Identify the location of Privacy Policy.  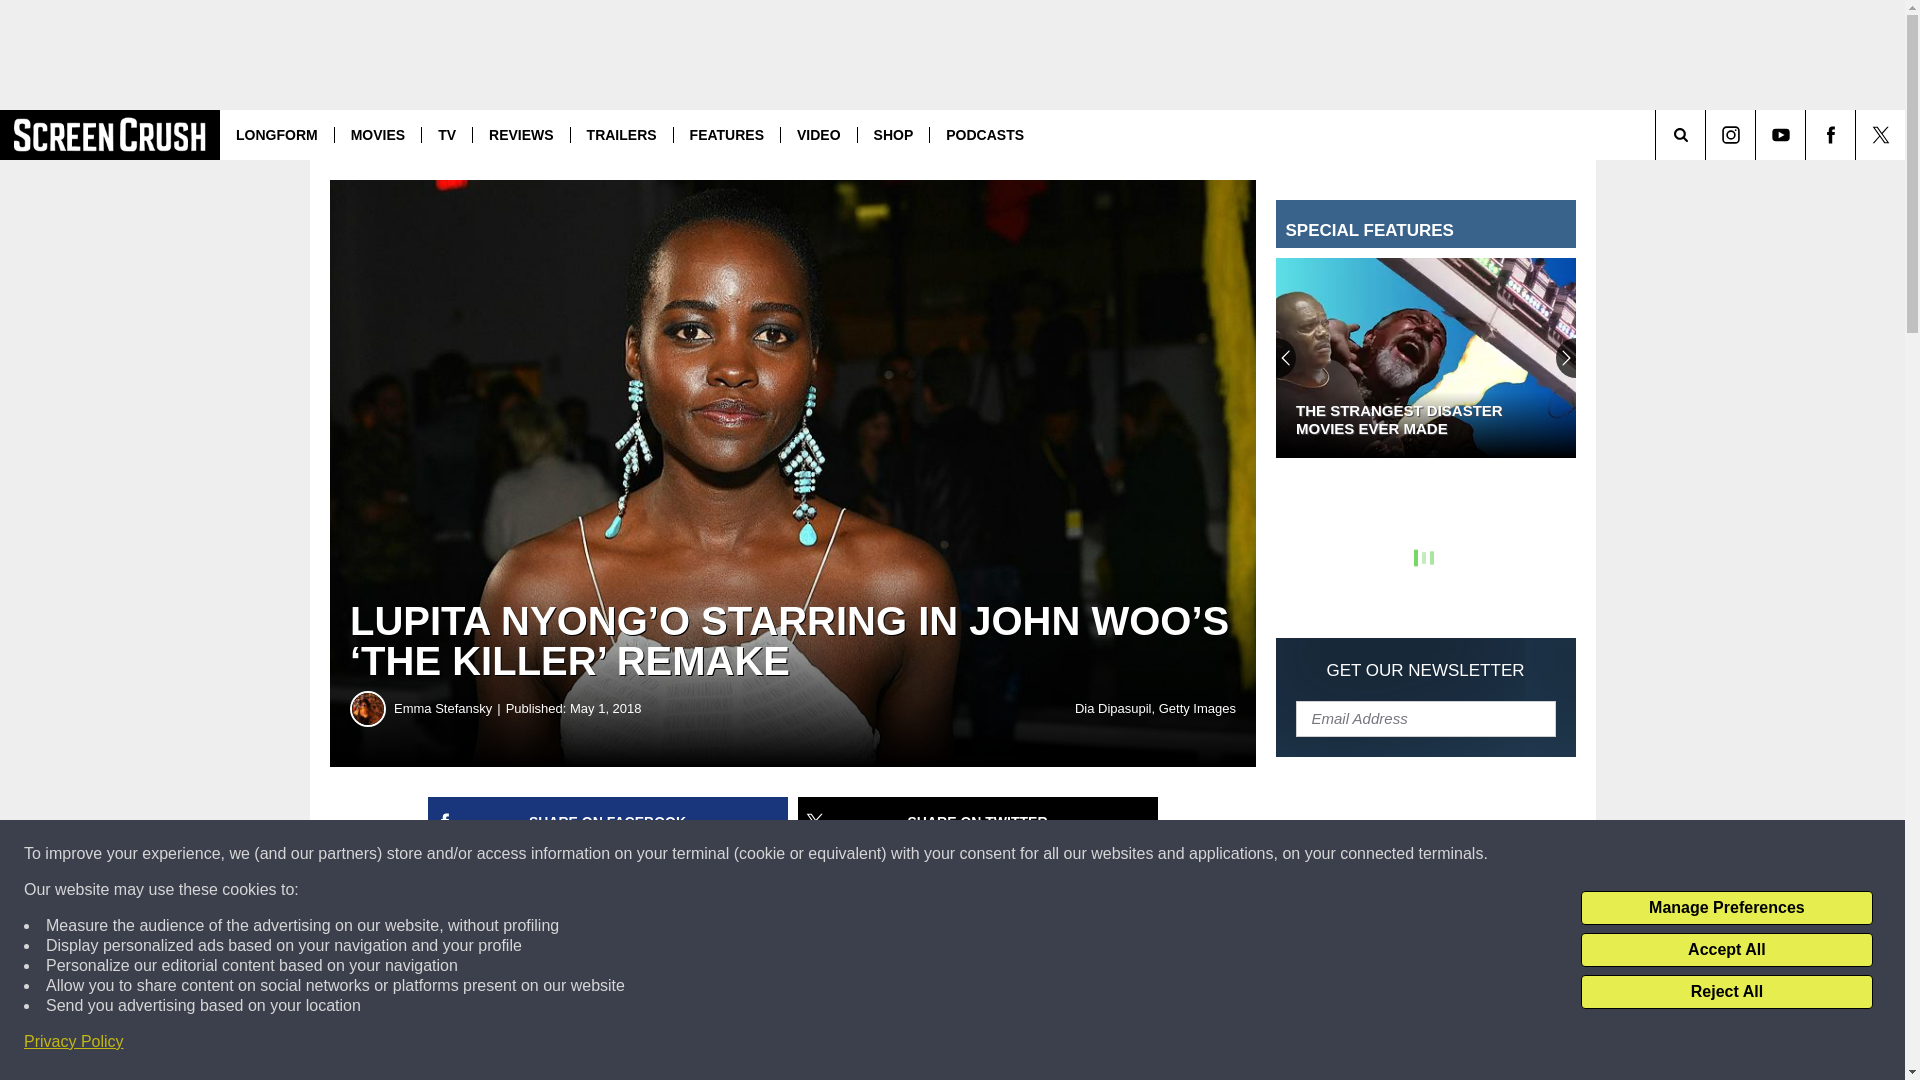
(74, 1042).